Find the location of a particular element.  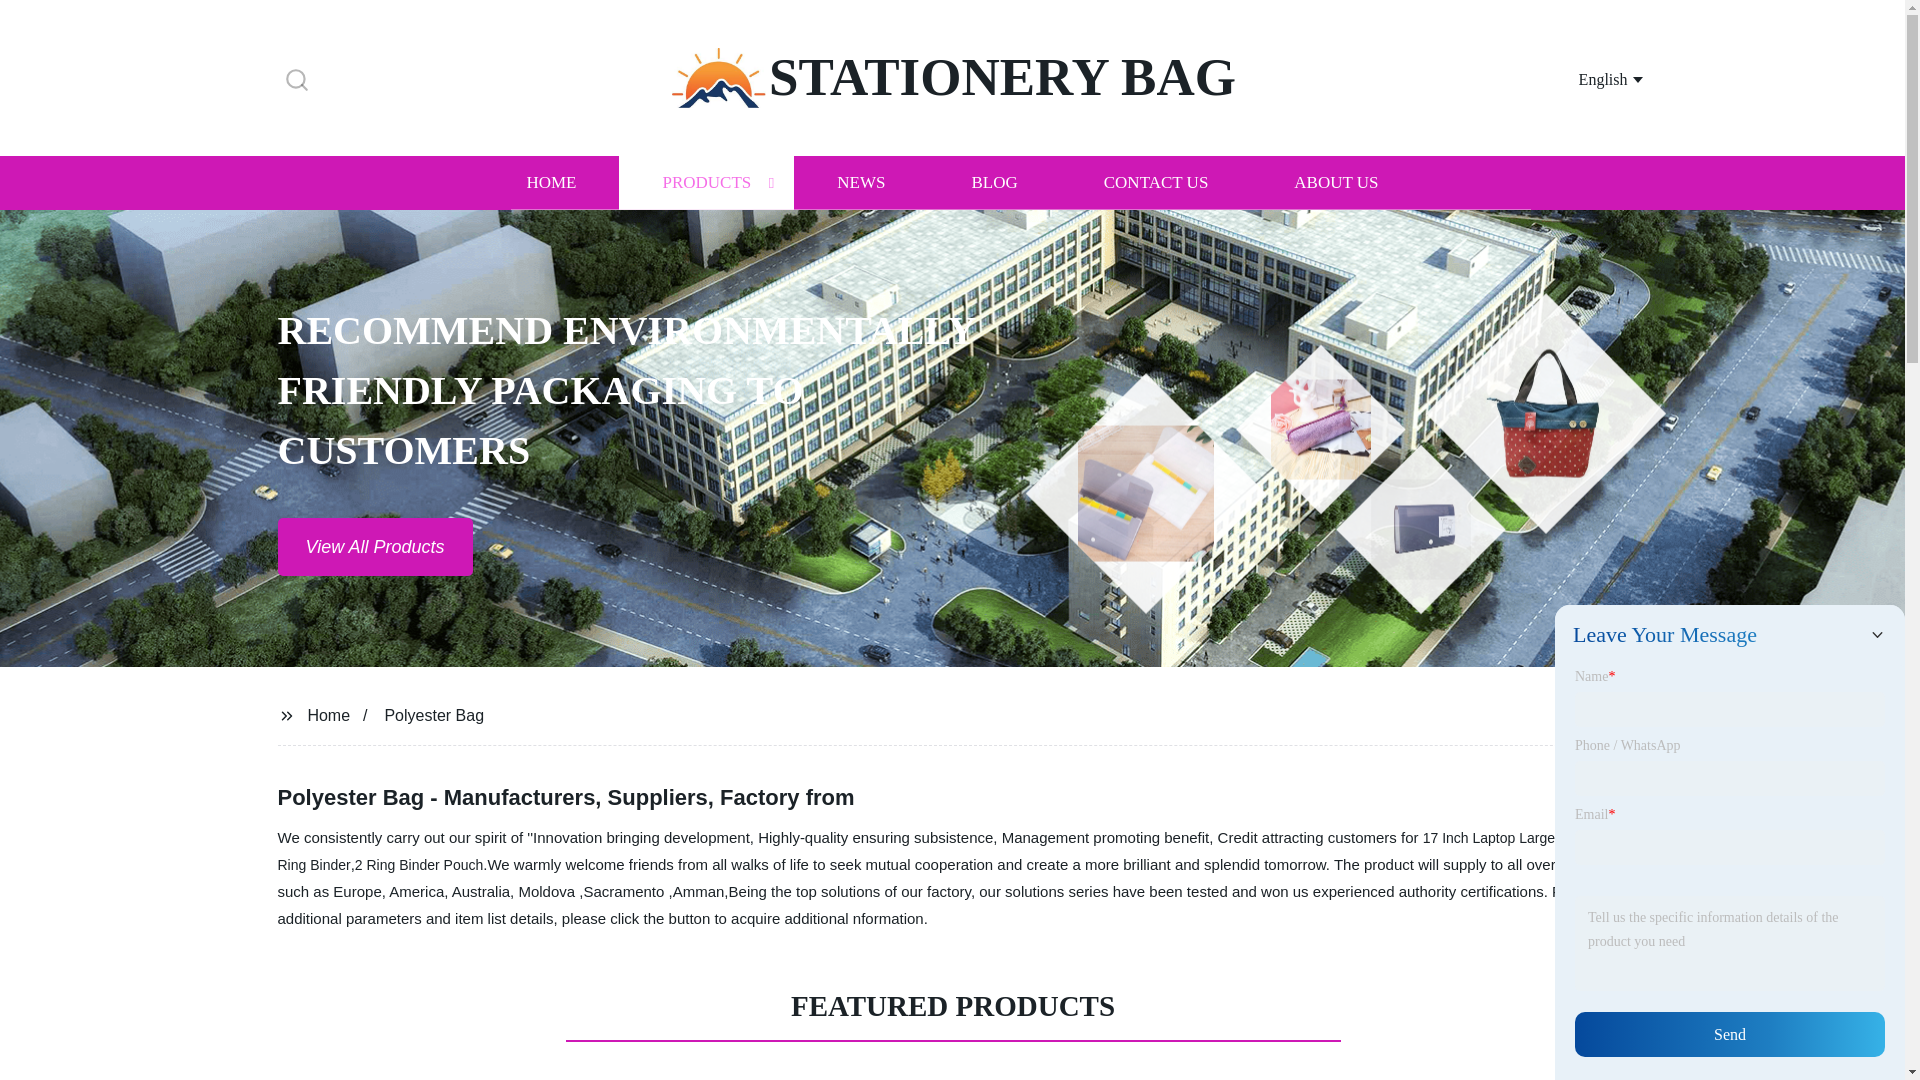

17 Inch Laptop Large Bag is located at coordinates (1503, 838).